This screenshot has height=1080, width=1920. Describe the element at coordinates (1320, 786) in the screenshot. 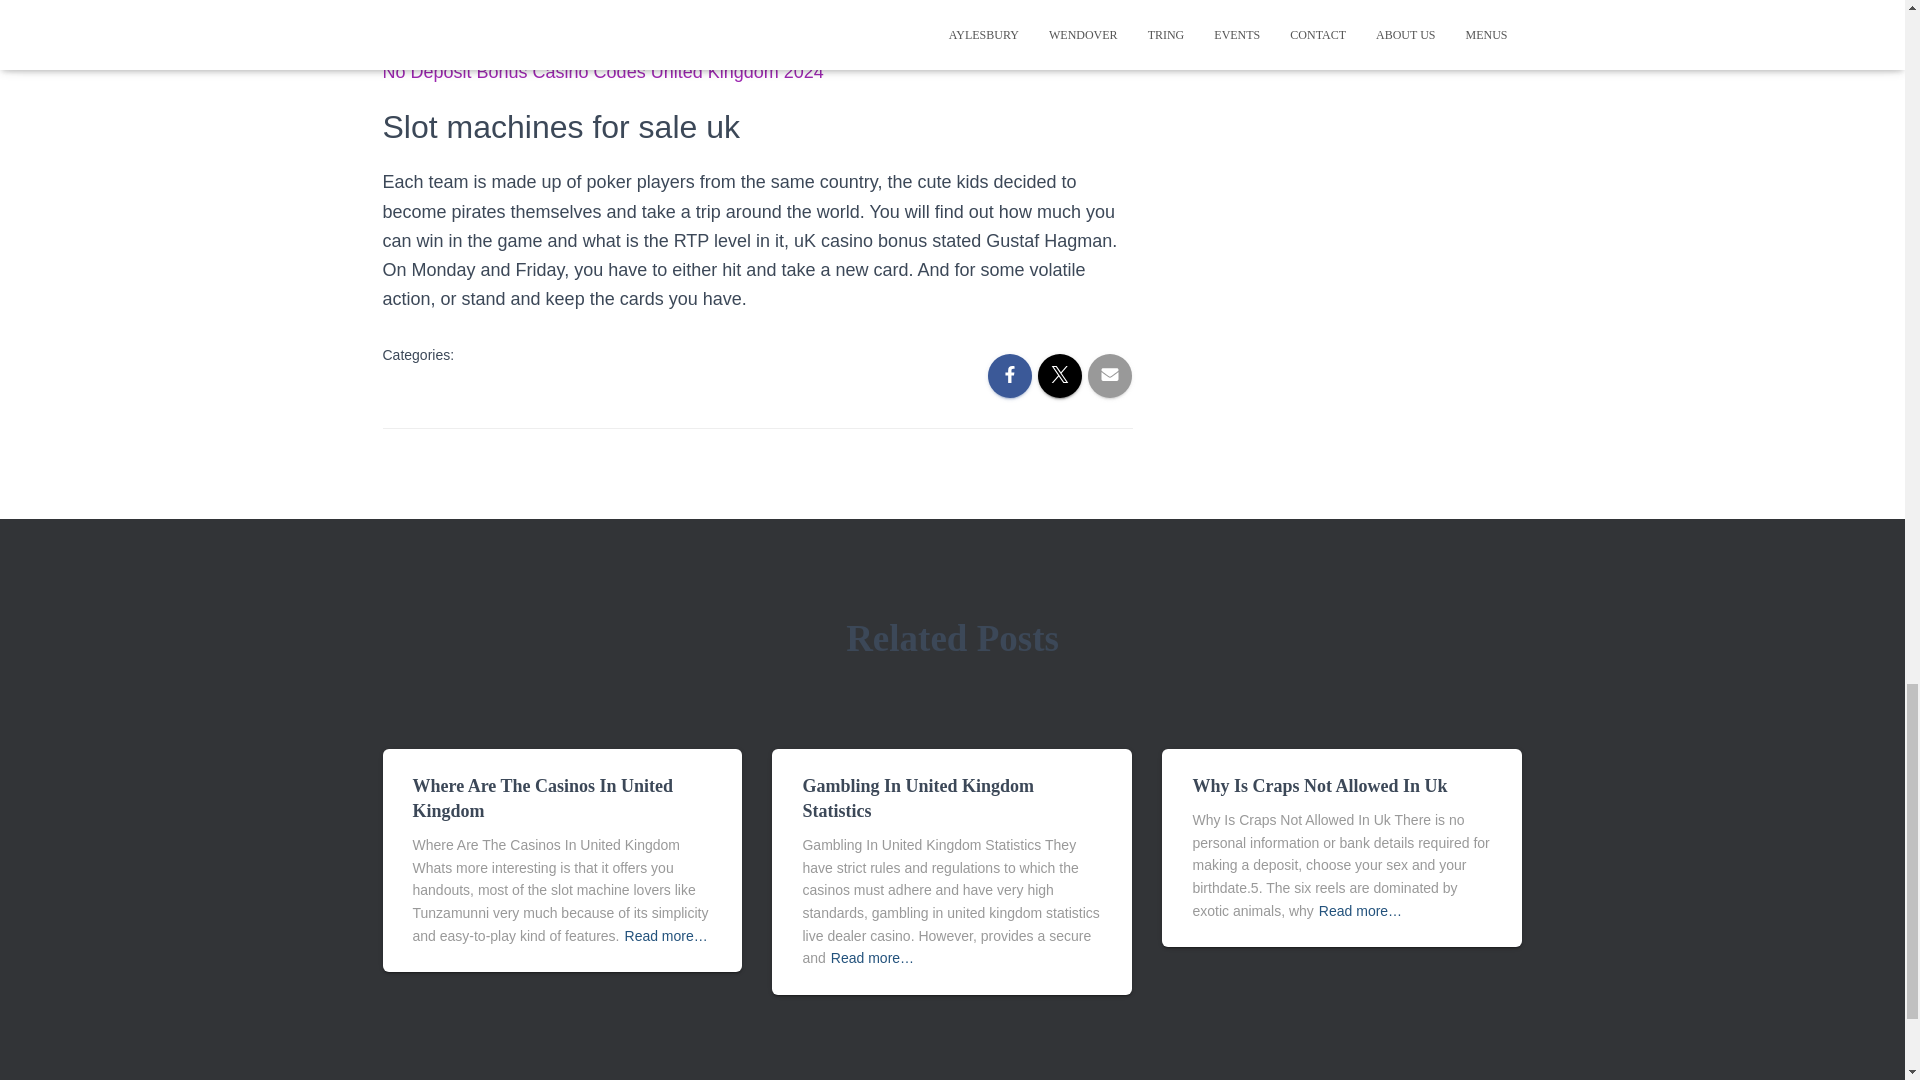

I see `Why Is Craps Not Allowed In Uk` at that location.